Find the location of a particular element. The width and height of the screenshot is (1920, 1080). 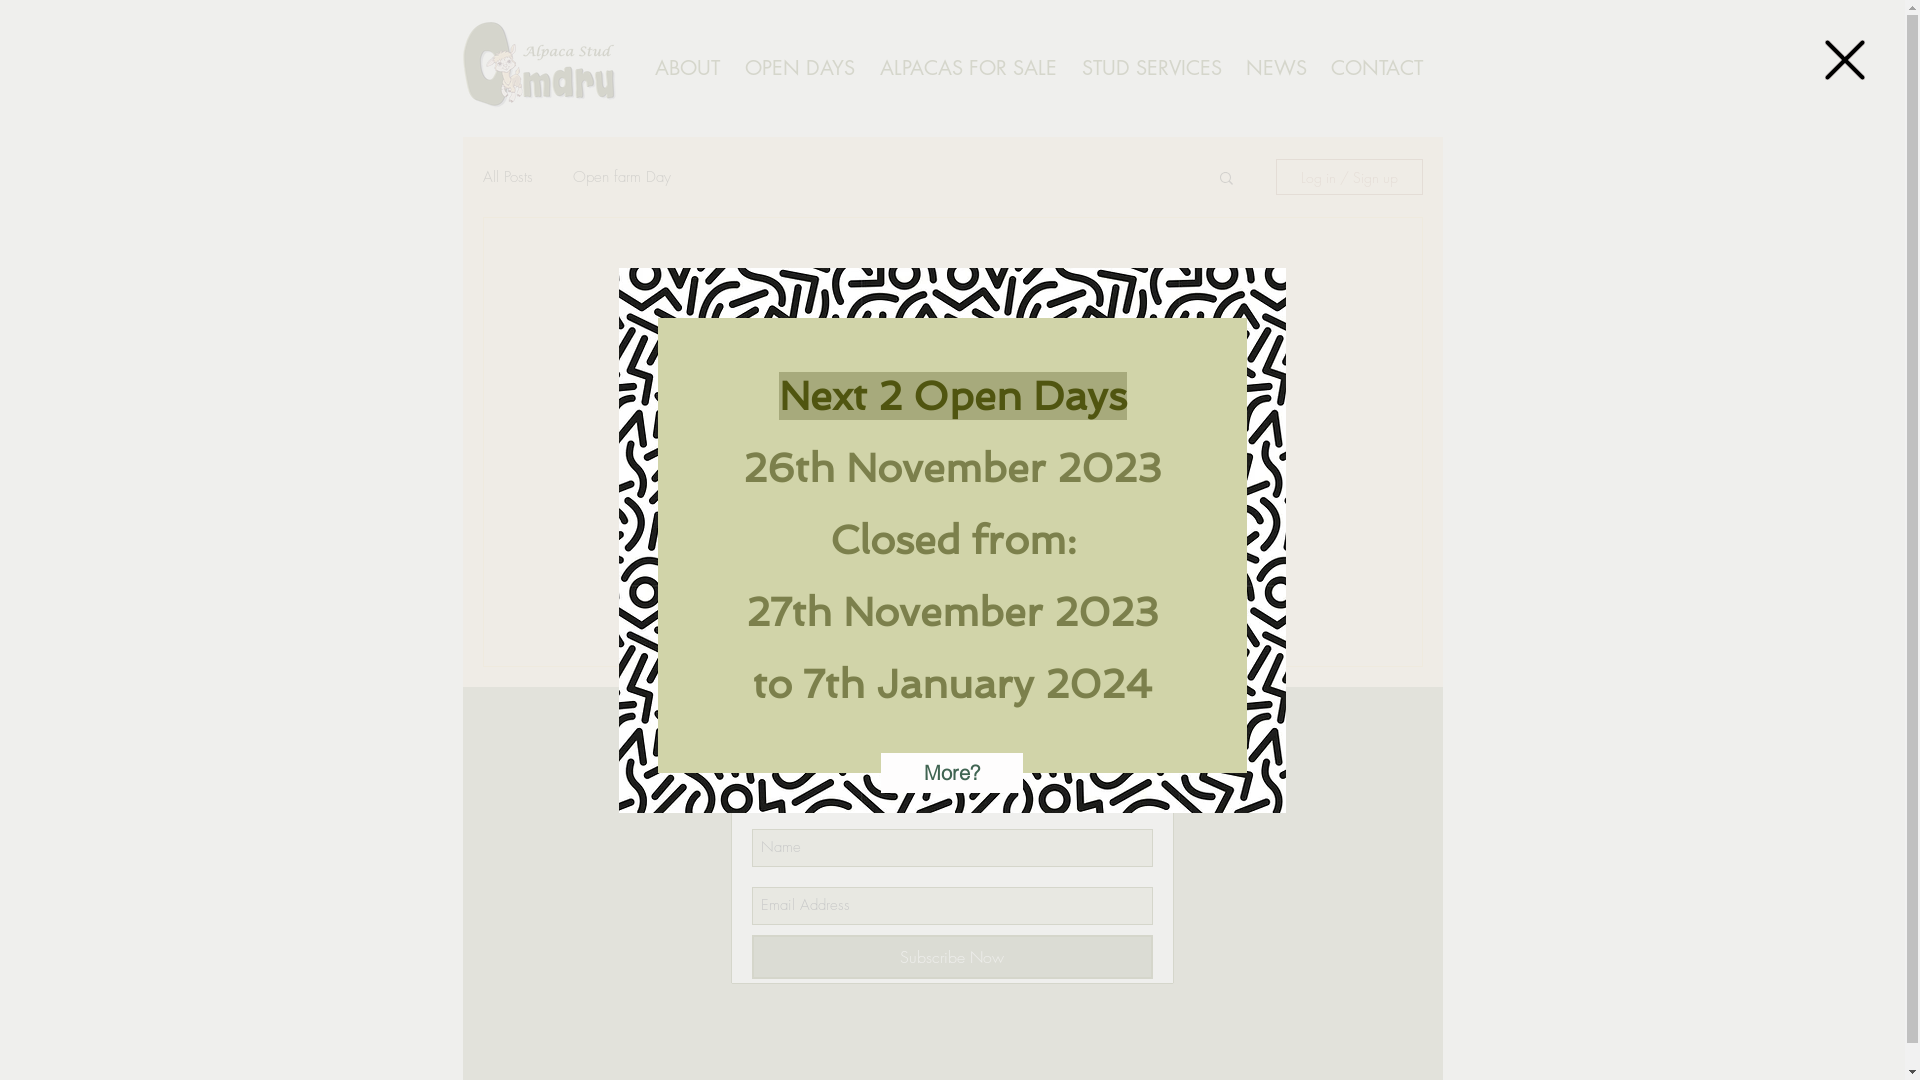

ABOUT is located at coordinates (687, 68).